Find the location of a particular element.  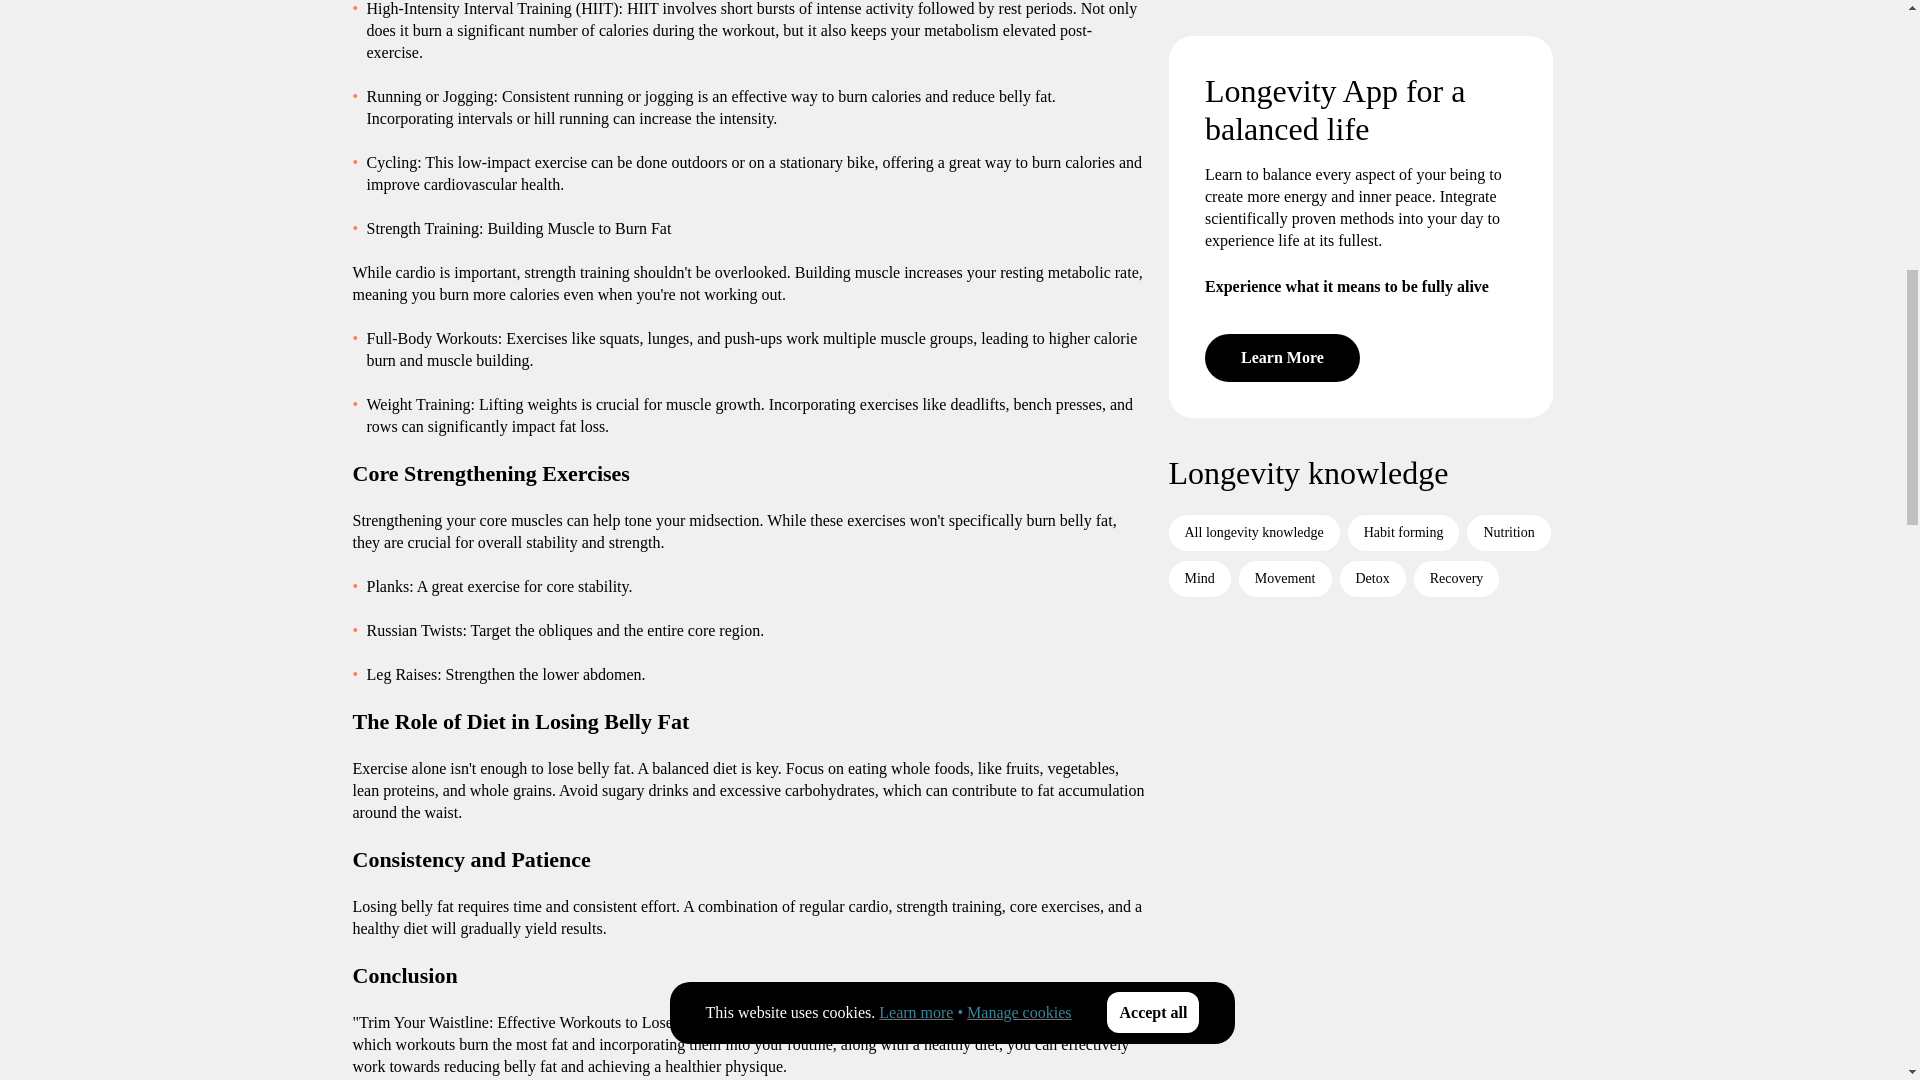

Nutrition is located at coordinates (1508, 262).